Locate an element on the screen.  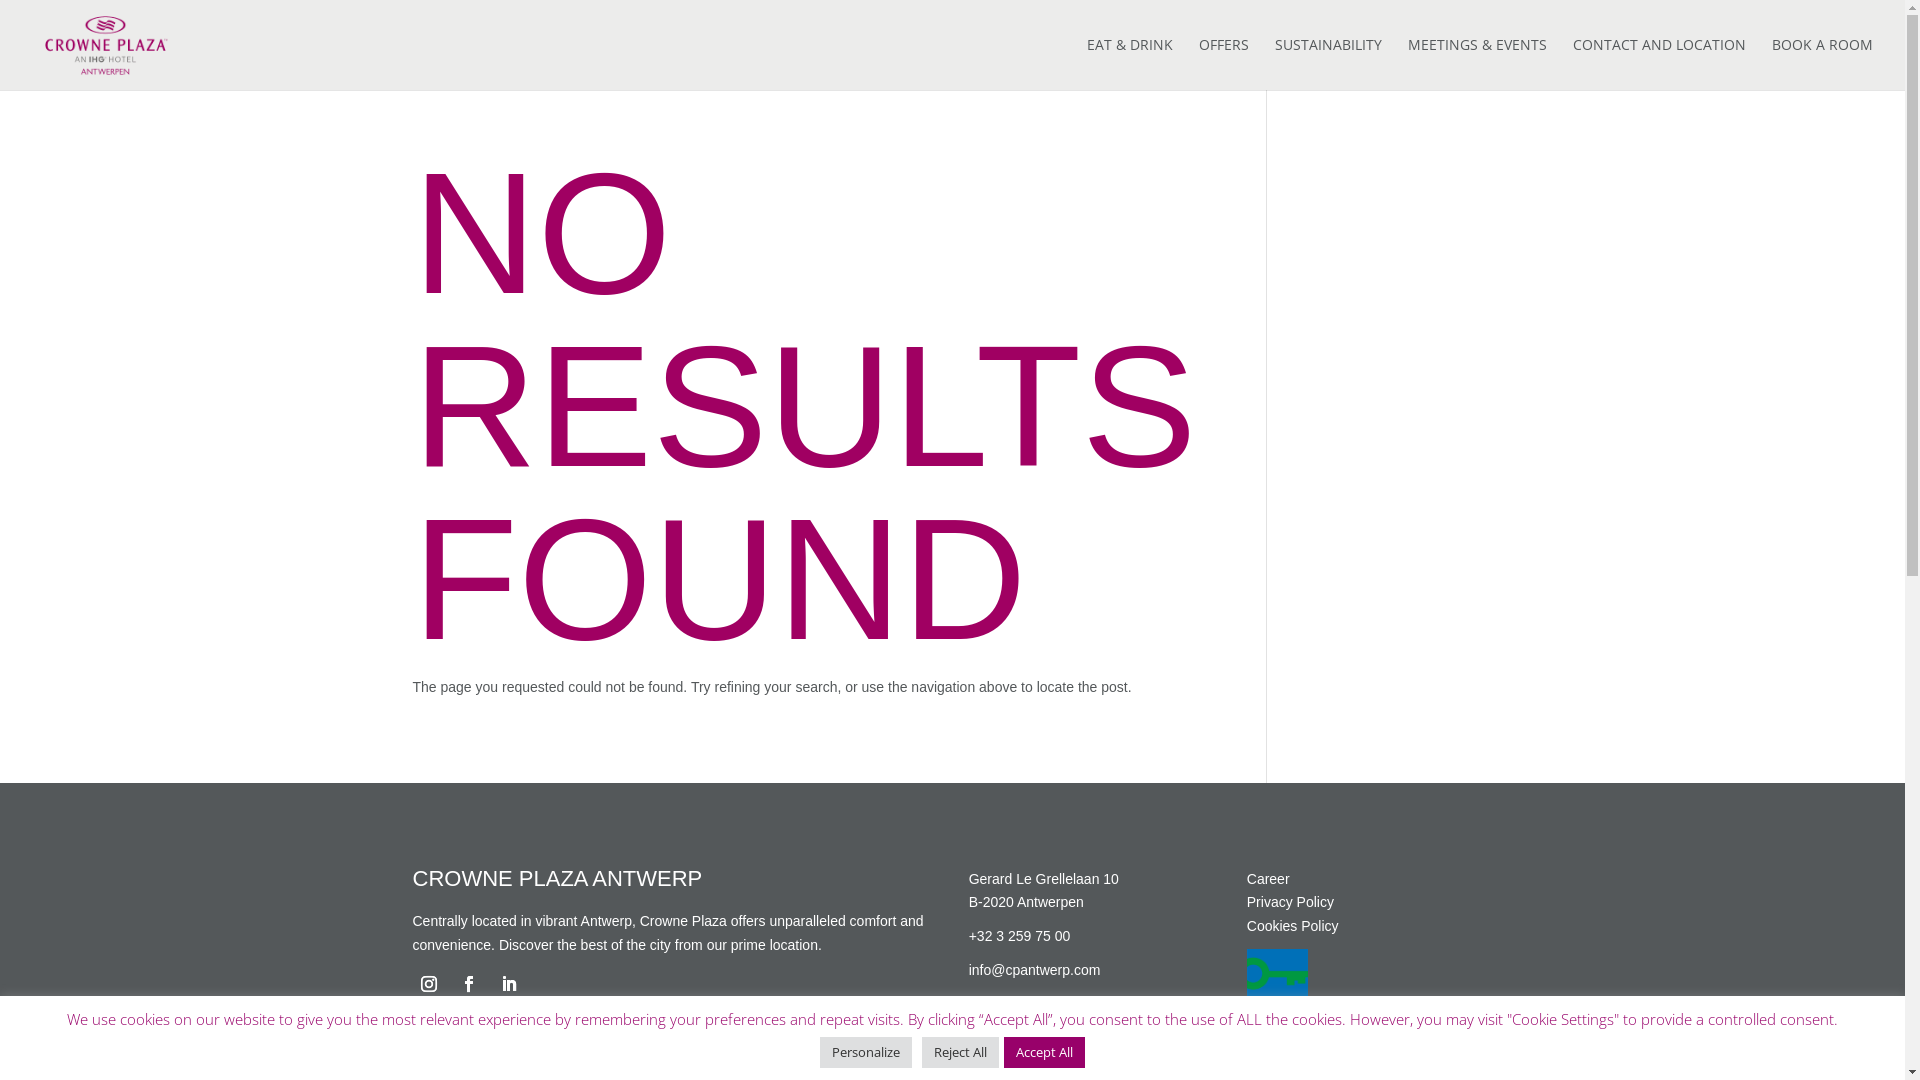
Accept All is located at coordinates (1044, 1052).